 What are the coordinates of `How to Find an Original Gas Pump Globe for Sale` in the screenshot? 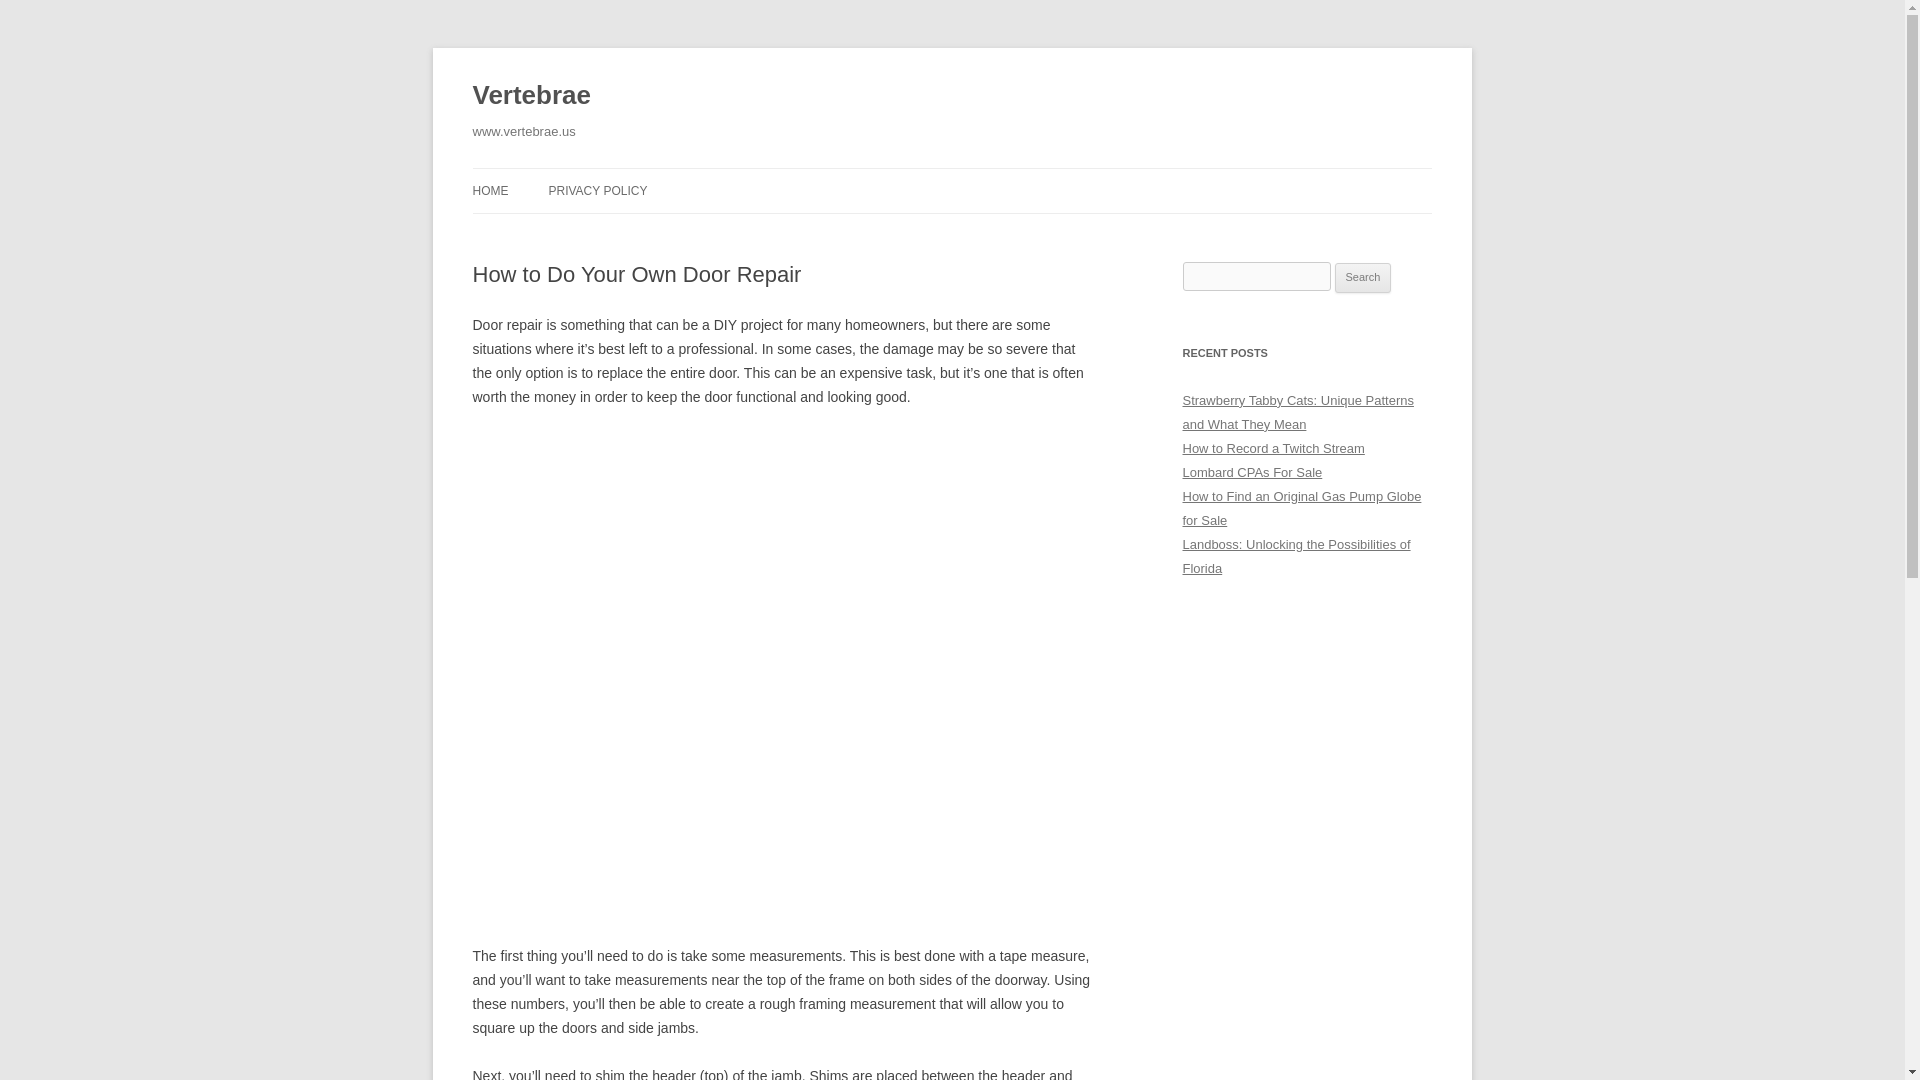 It's located at (1301, 508).